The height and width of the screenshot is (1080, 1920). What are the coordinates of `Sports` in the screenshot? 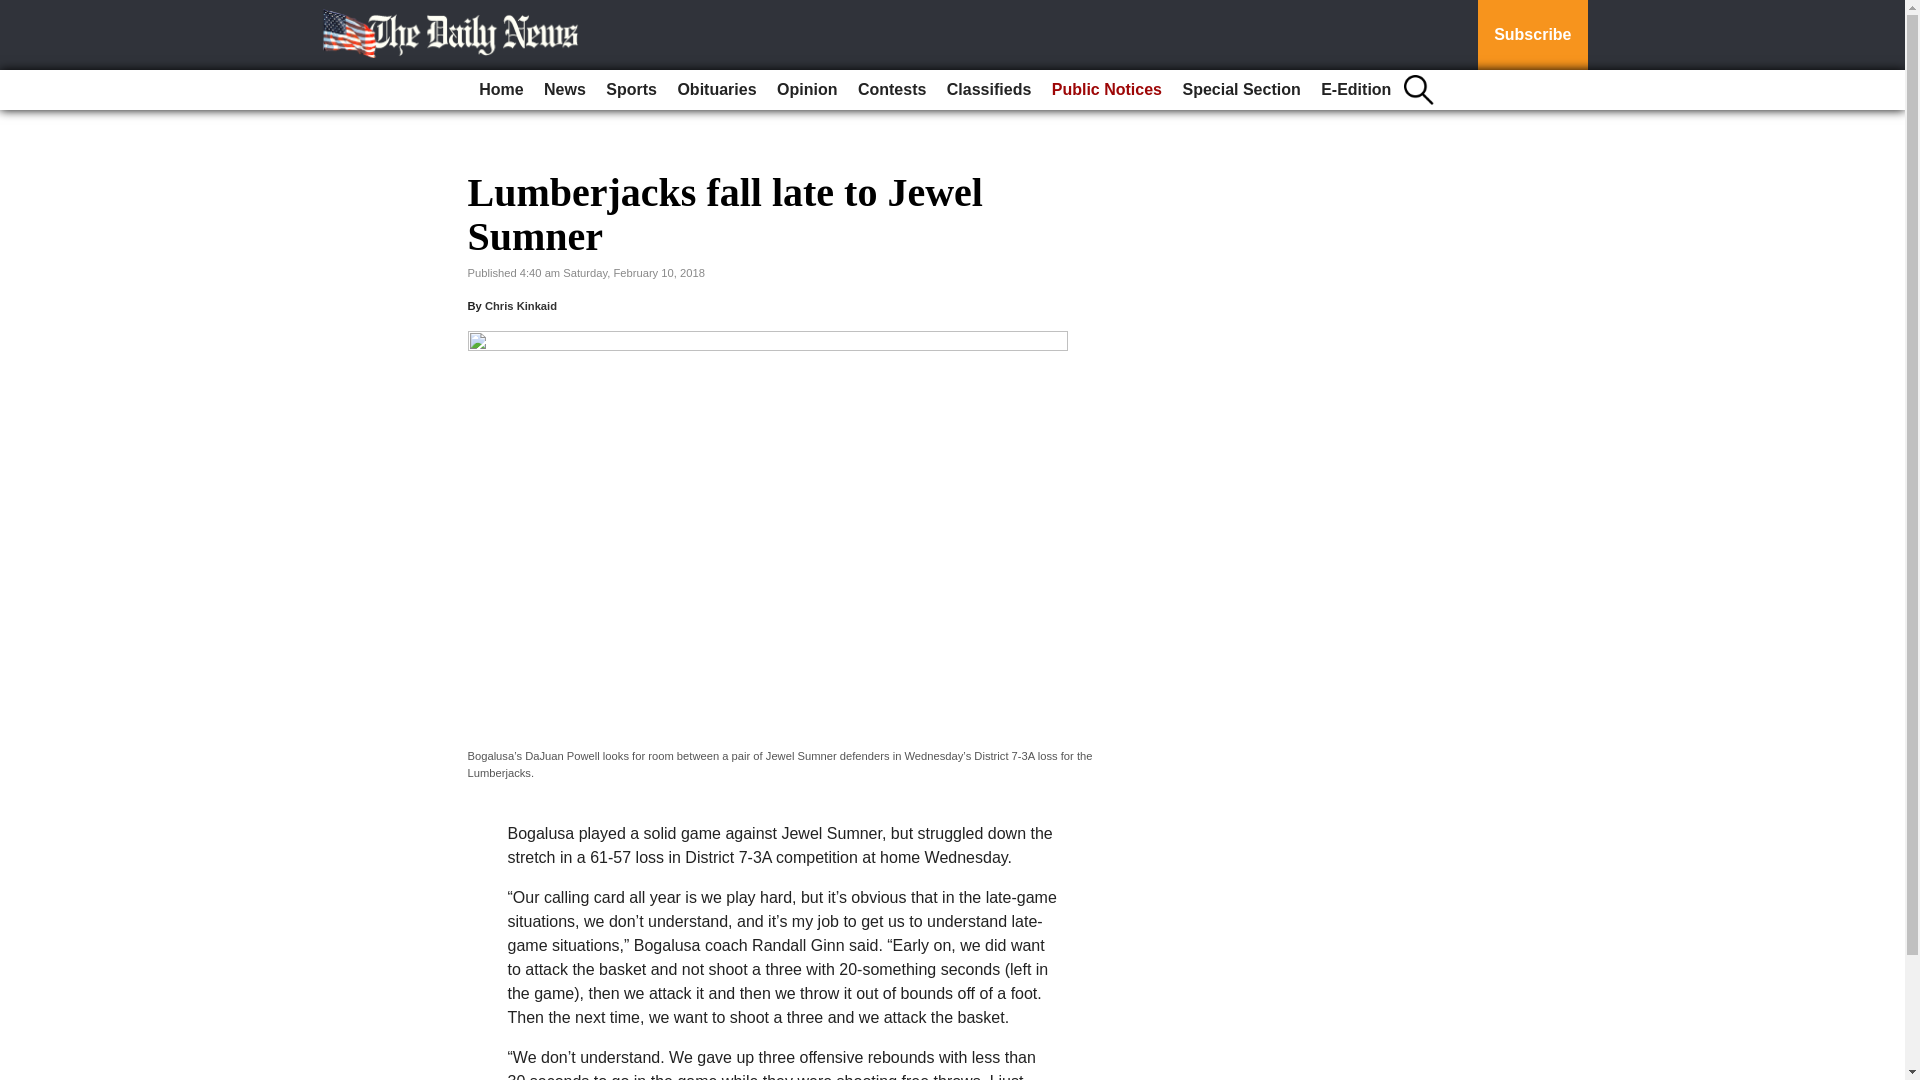 It's located at (630, 90).